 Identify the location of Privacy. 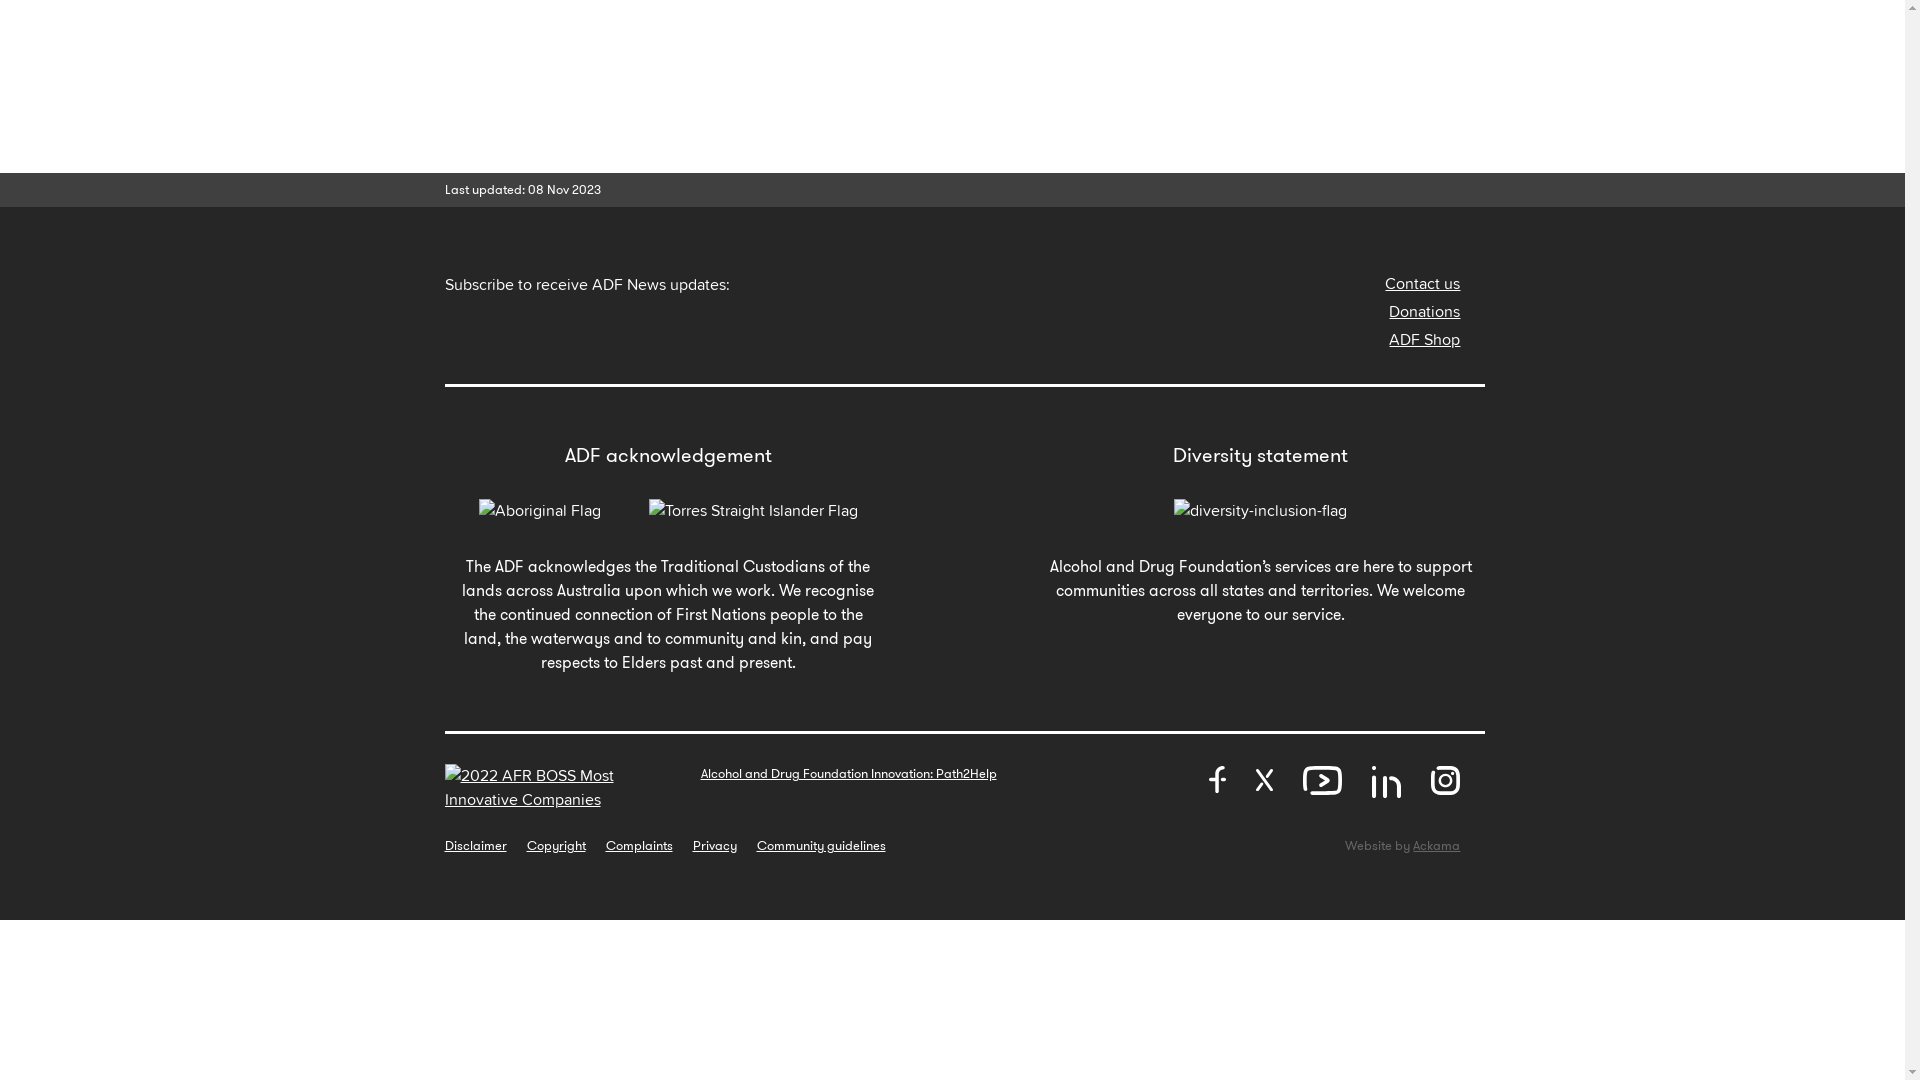
(714, 846).